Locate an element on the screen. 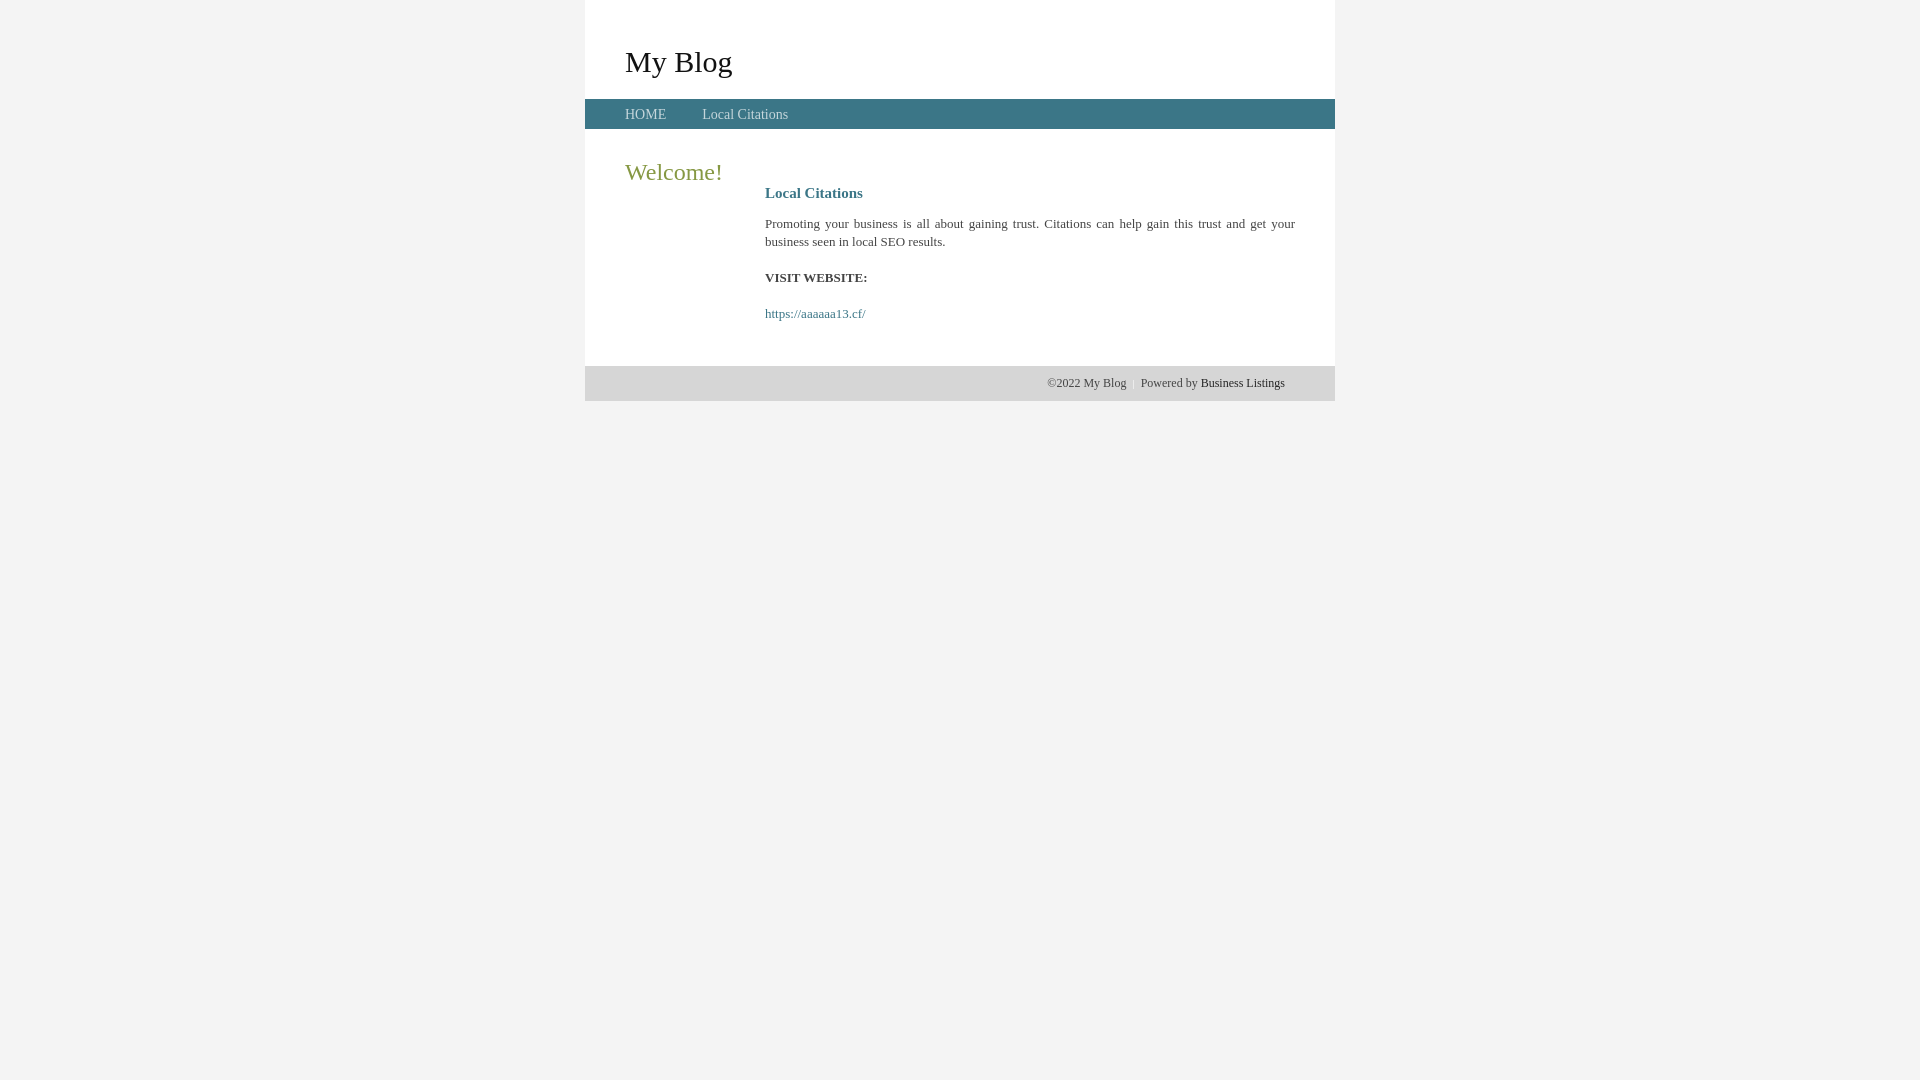 Image resolution: width=1920 pixels, height=1080 pixels. My Blog is located at coordinates (679, 61).